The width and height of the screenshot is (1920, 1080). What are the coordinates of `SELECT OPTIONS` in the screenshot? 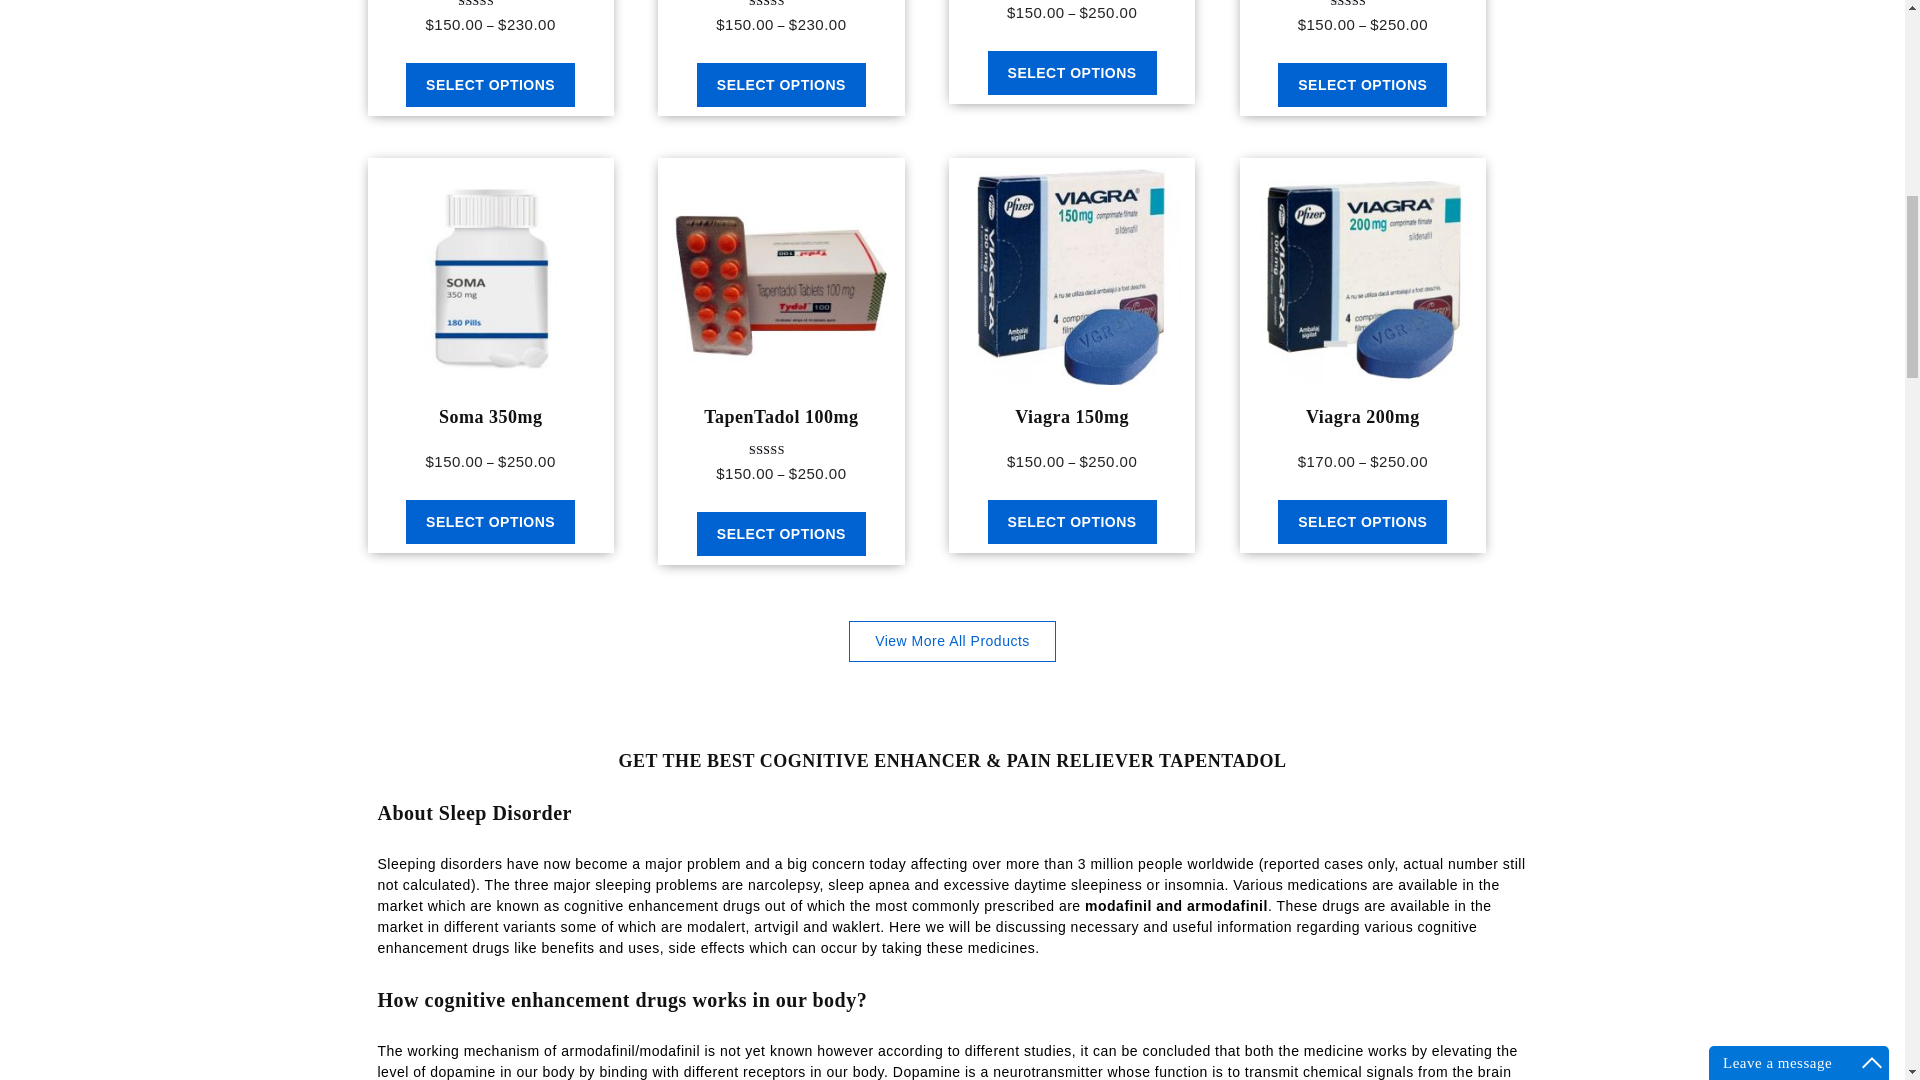 It's located at (1072, 522).